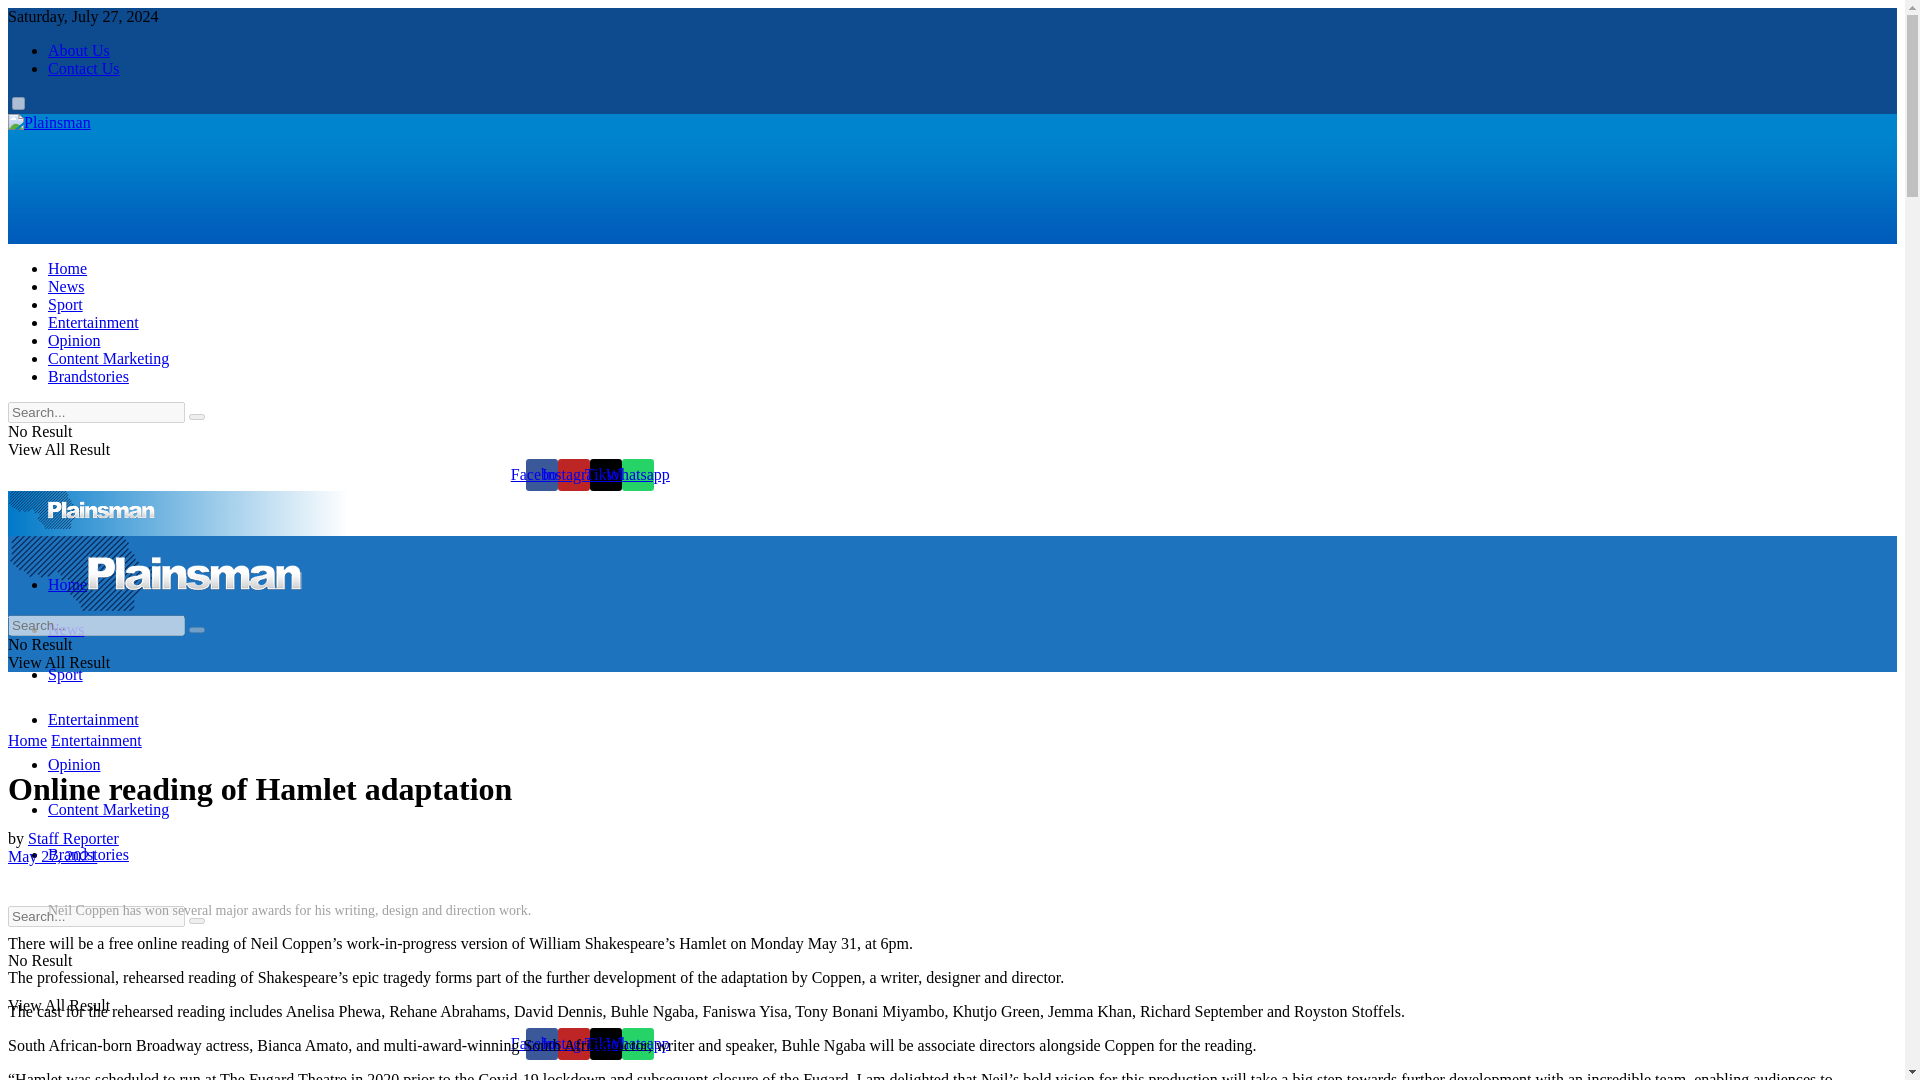  I want to click on Home, so click(67, 268).